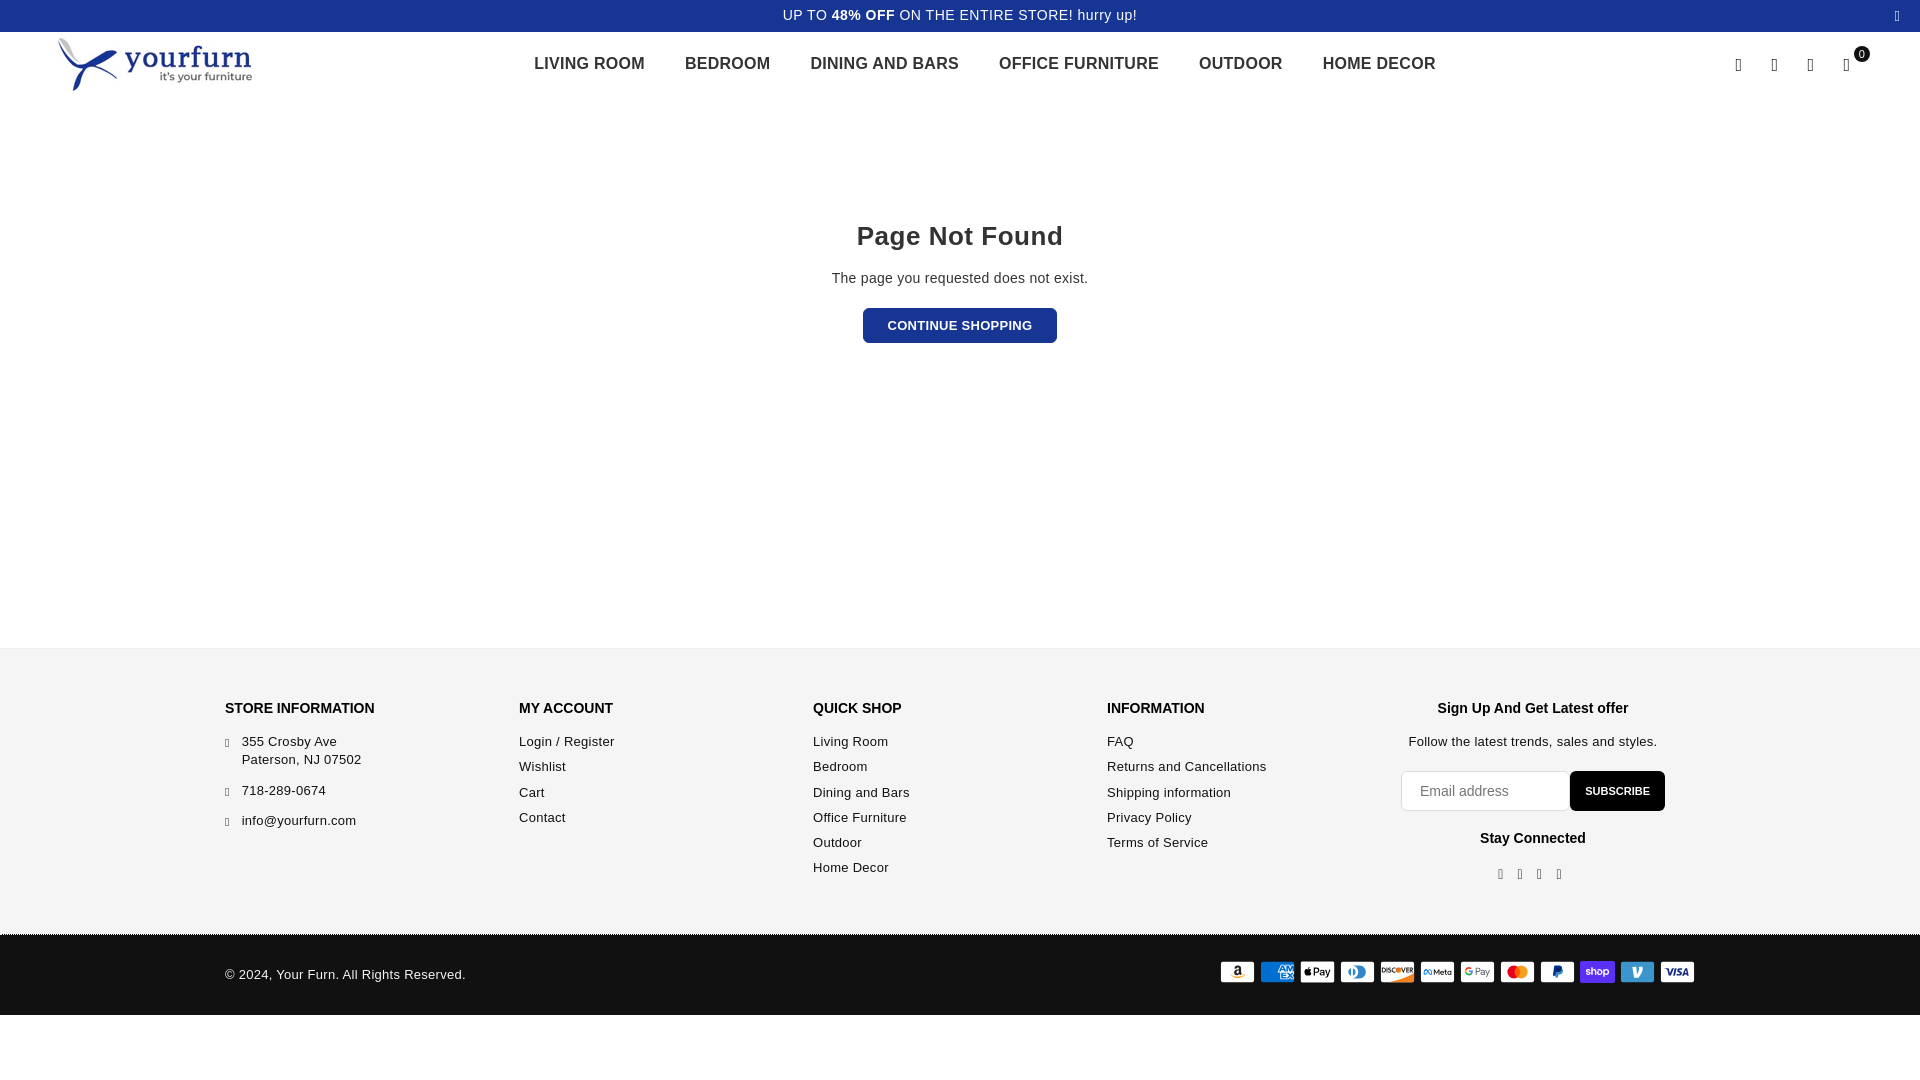 This screenshot has height=1080, width=1920. I want to click on Mastercard, so click(1516, 972).